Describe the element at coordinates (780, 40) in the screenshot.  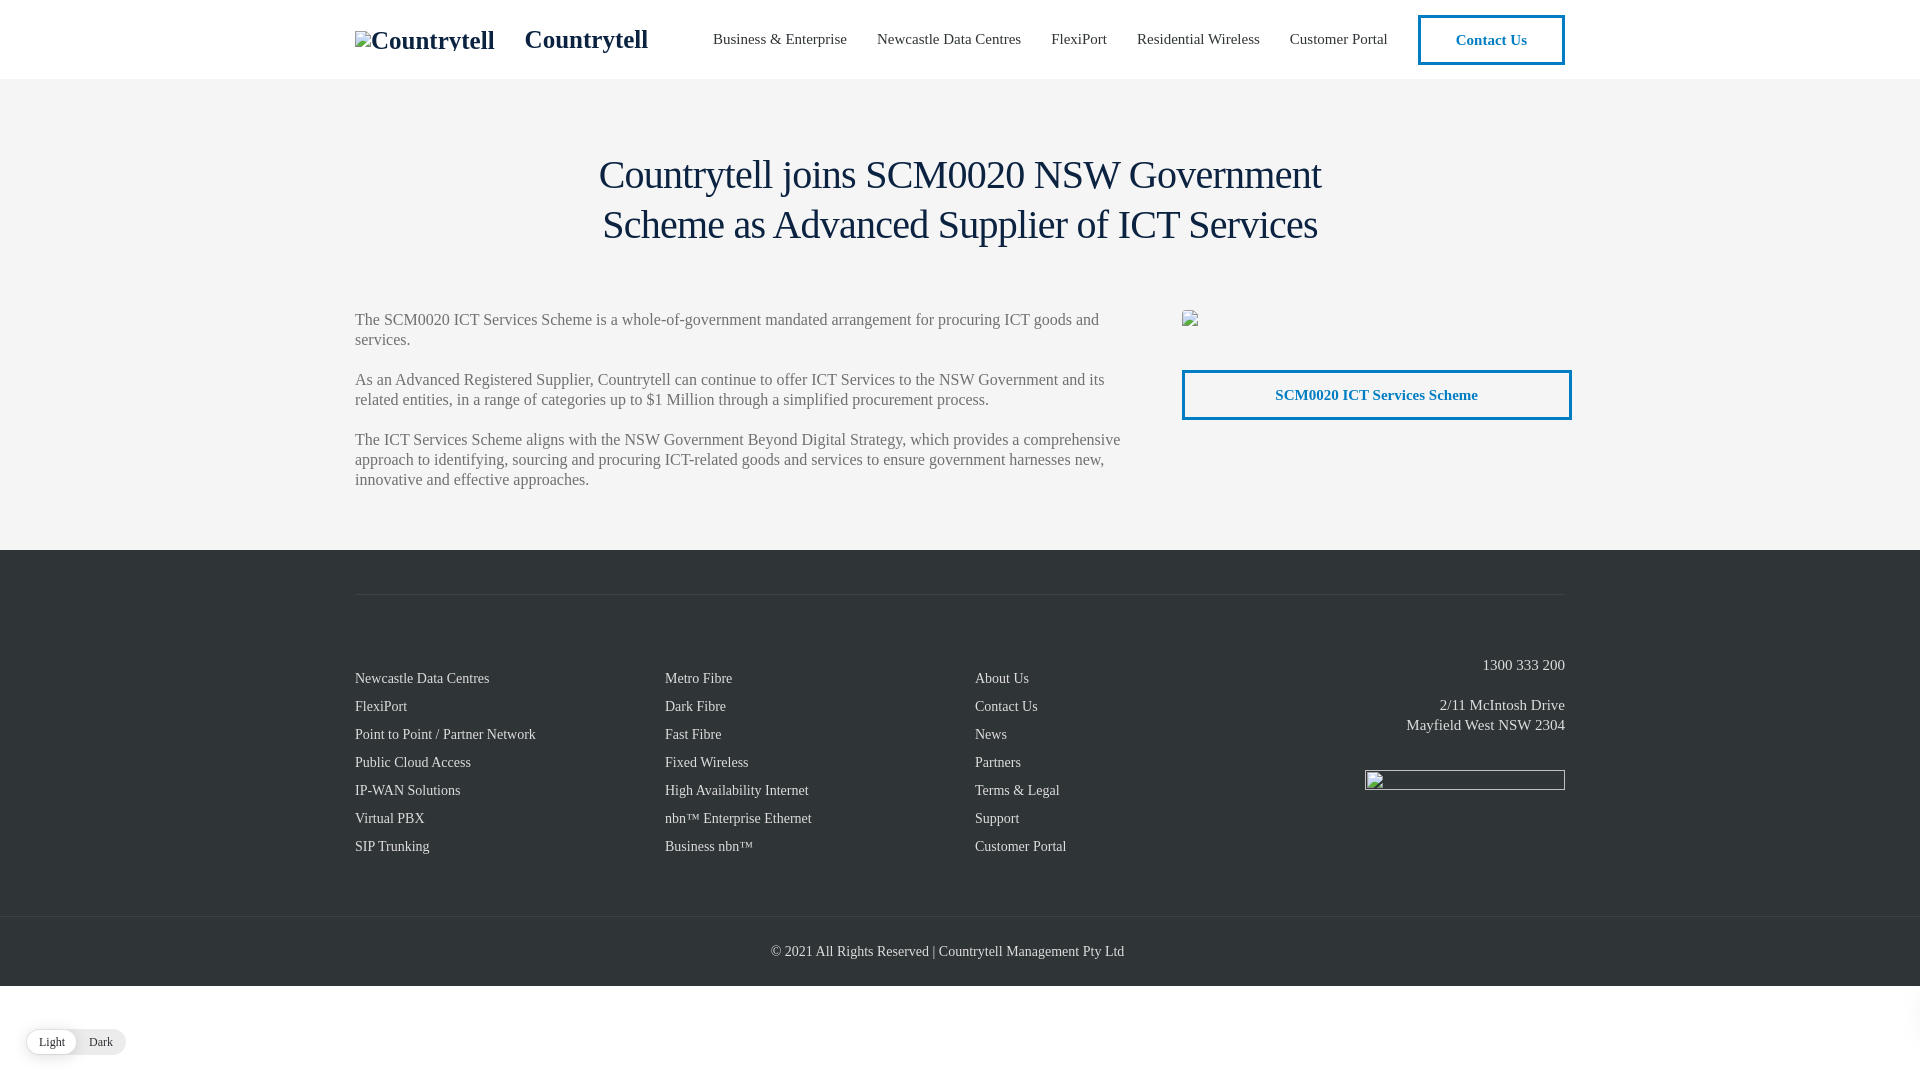
I see `Business & Enterprise` at that location.